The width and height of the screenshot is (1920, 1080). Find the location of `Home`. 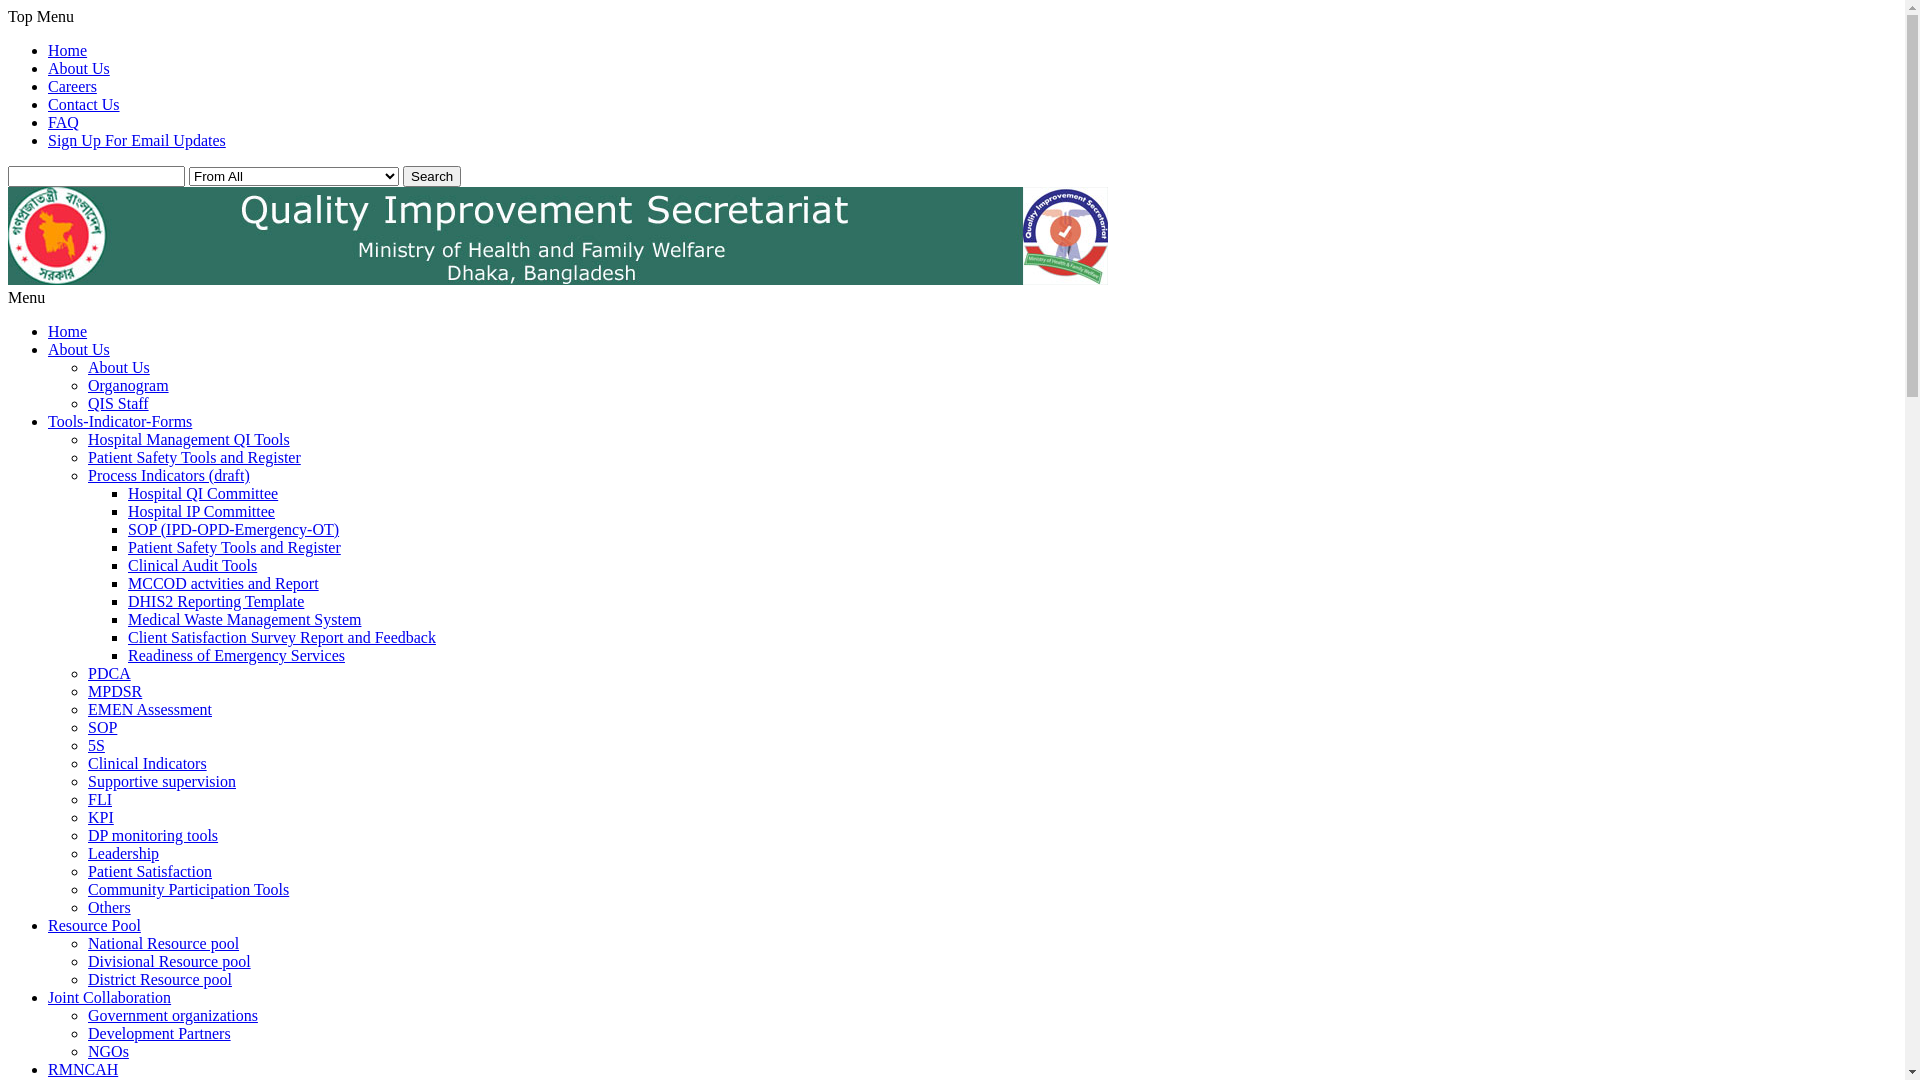

Home is located at coordinates (68, 332).